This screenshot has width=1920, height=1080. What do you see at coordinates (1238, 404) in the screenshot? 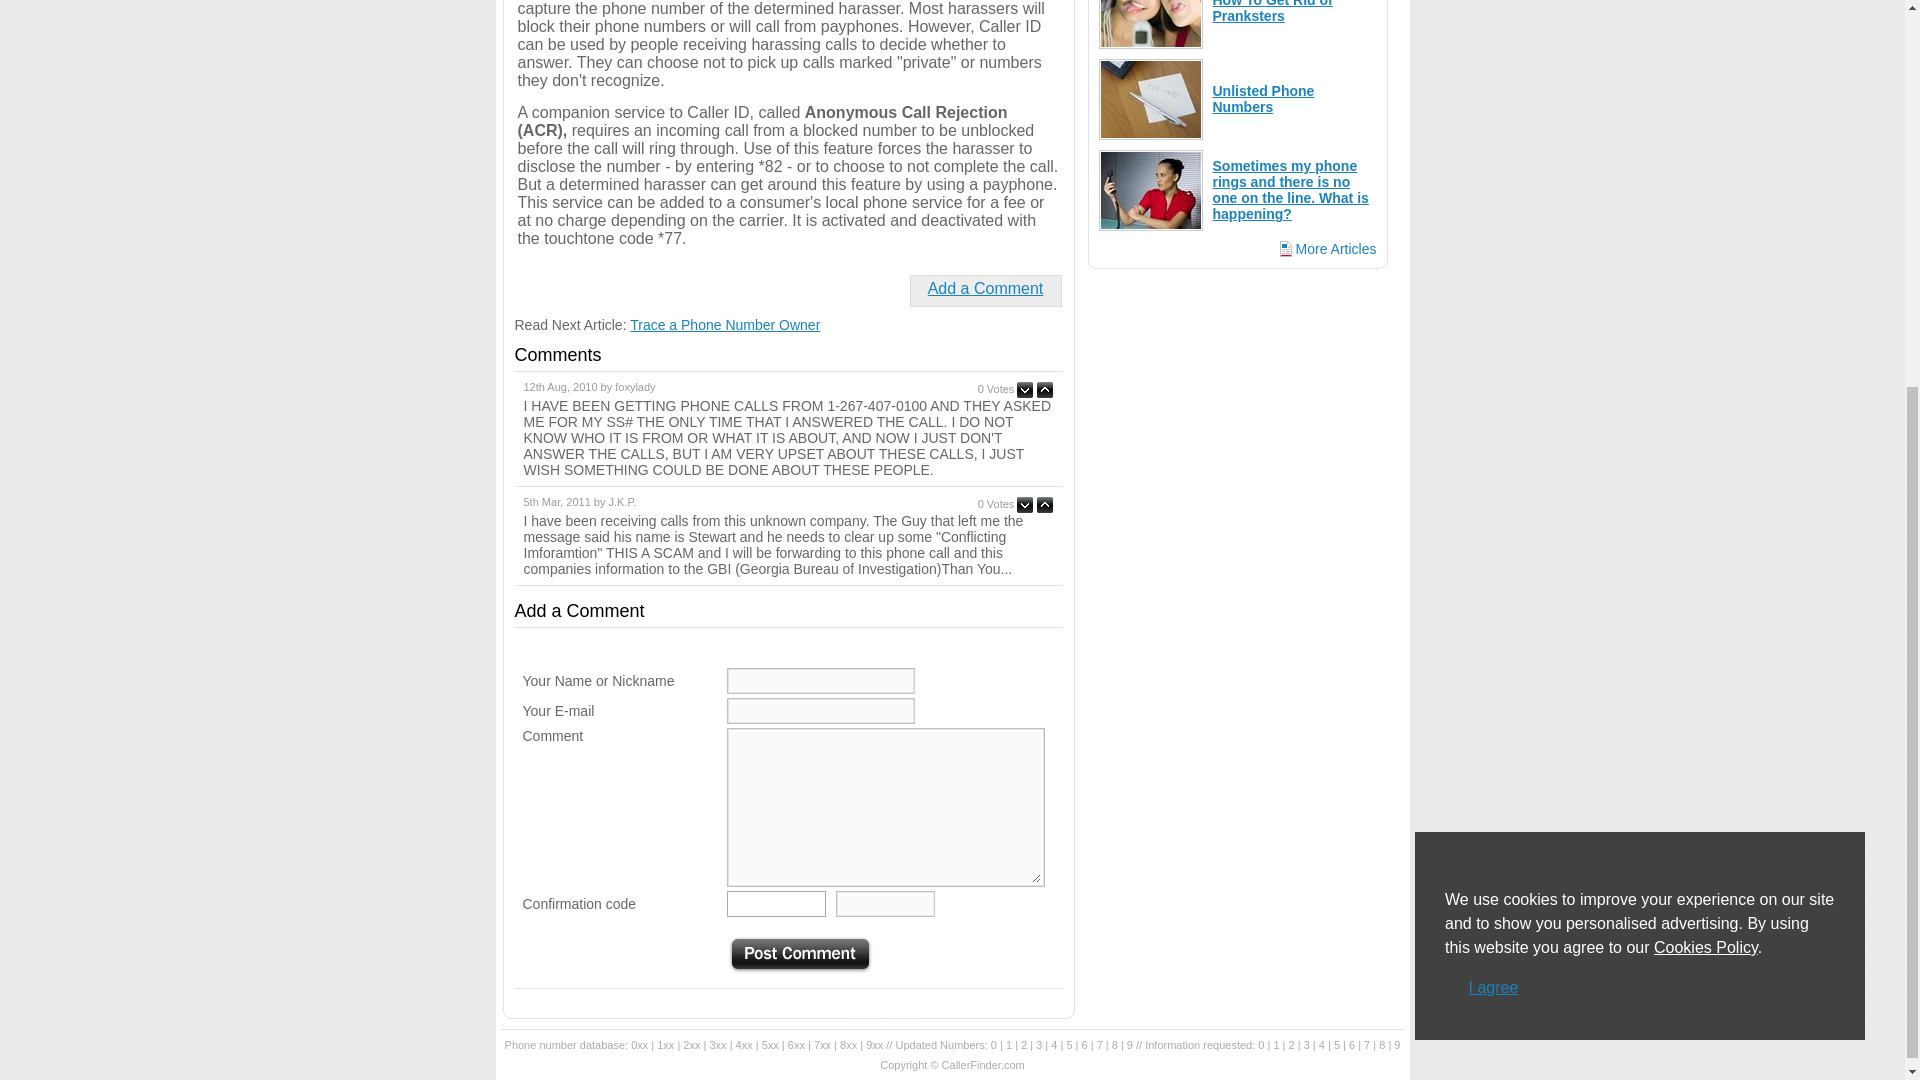
I see `Advertisement` at bounding box center [1238, 404].